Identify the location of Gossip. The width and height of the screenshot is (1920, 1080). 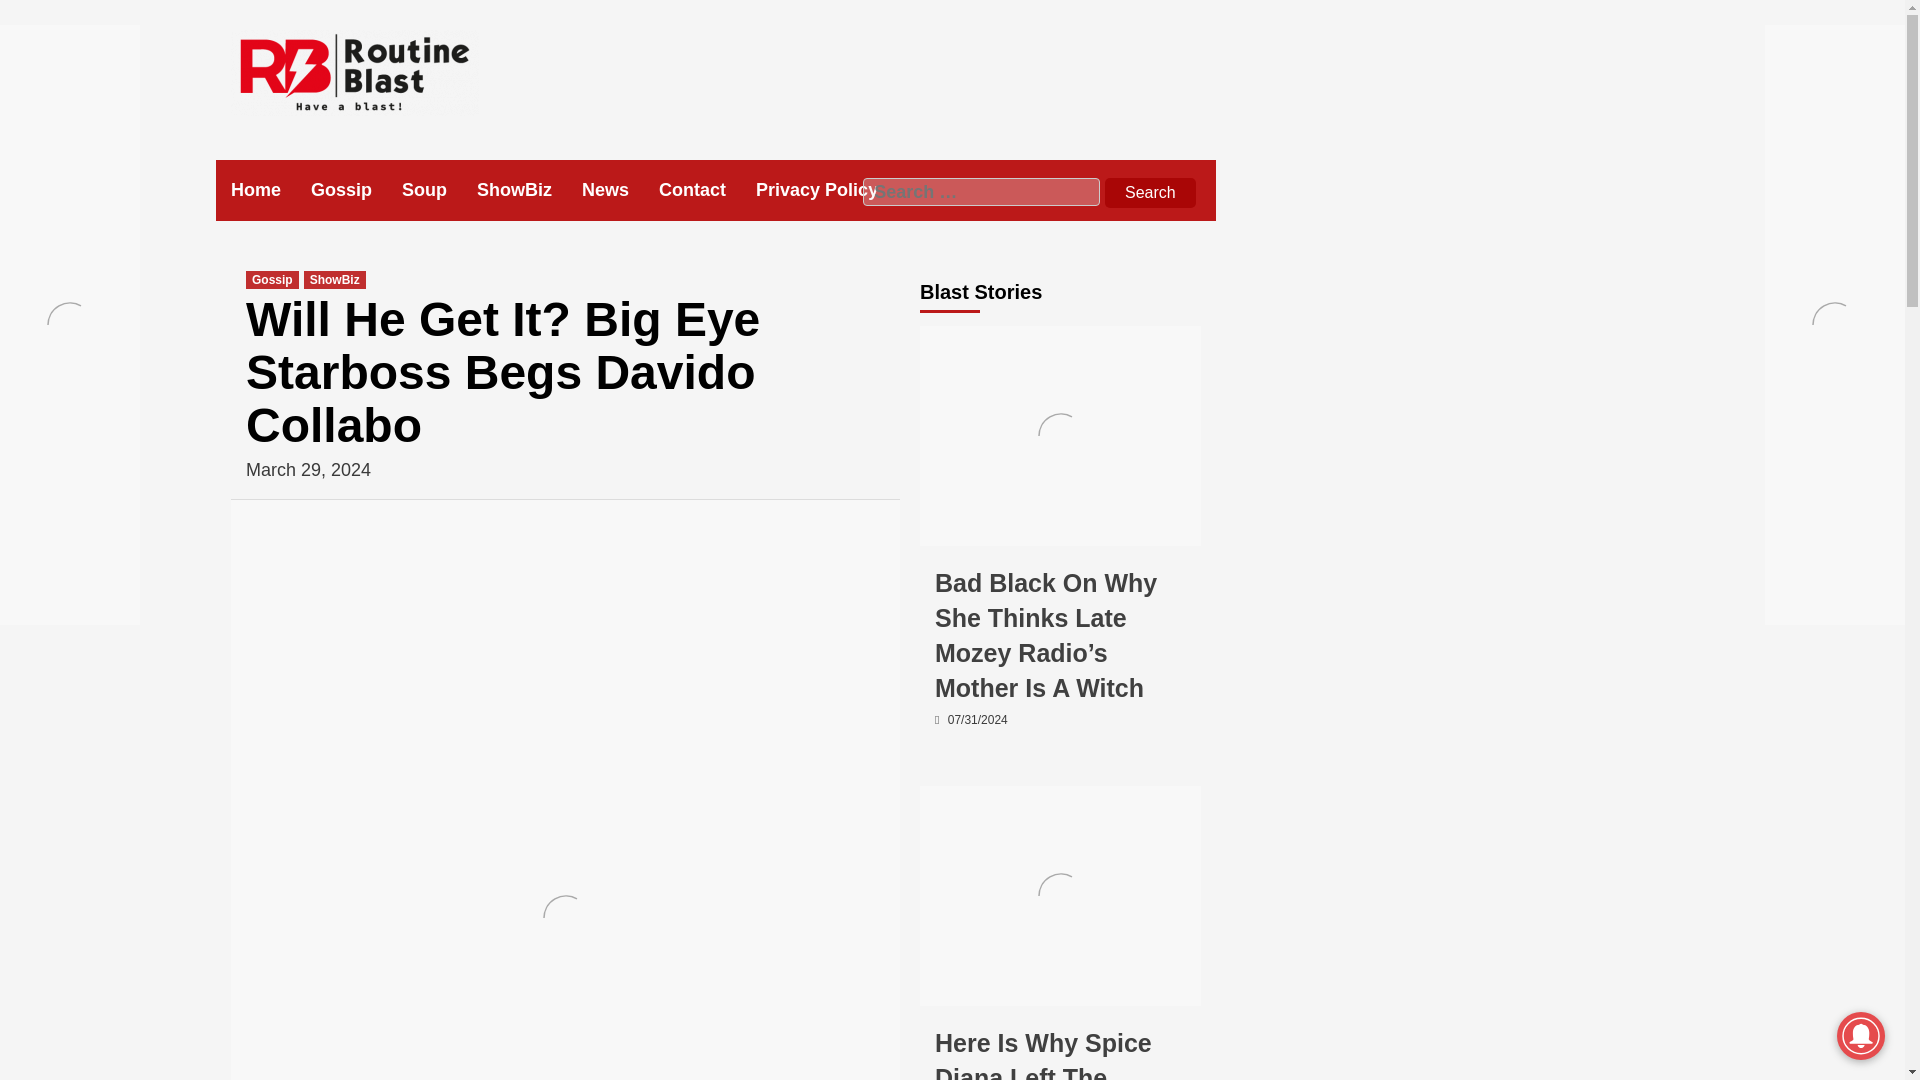
(956, 986).